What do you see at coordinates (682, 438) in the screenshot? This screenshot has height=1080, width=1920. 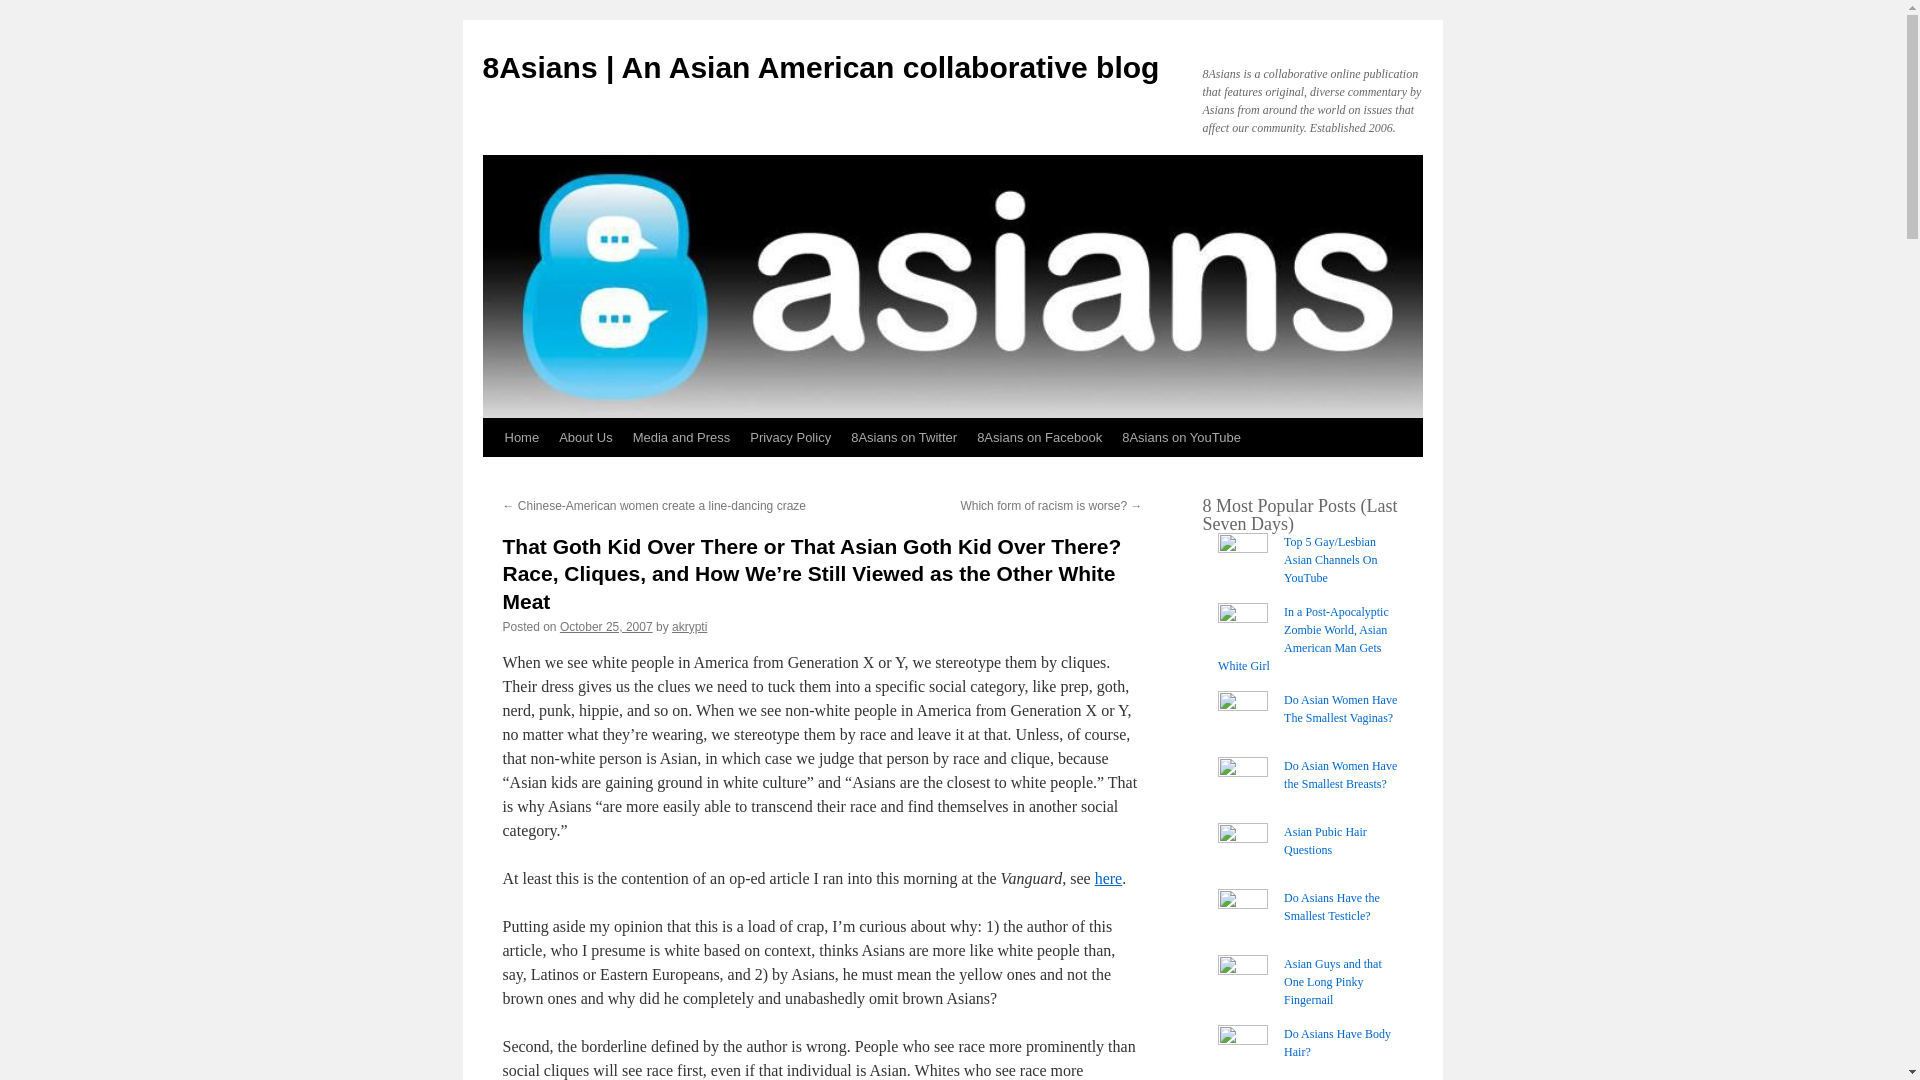 I see `Media and Press` at bounding box center [682, 438].